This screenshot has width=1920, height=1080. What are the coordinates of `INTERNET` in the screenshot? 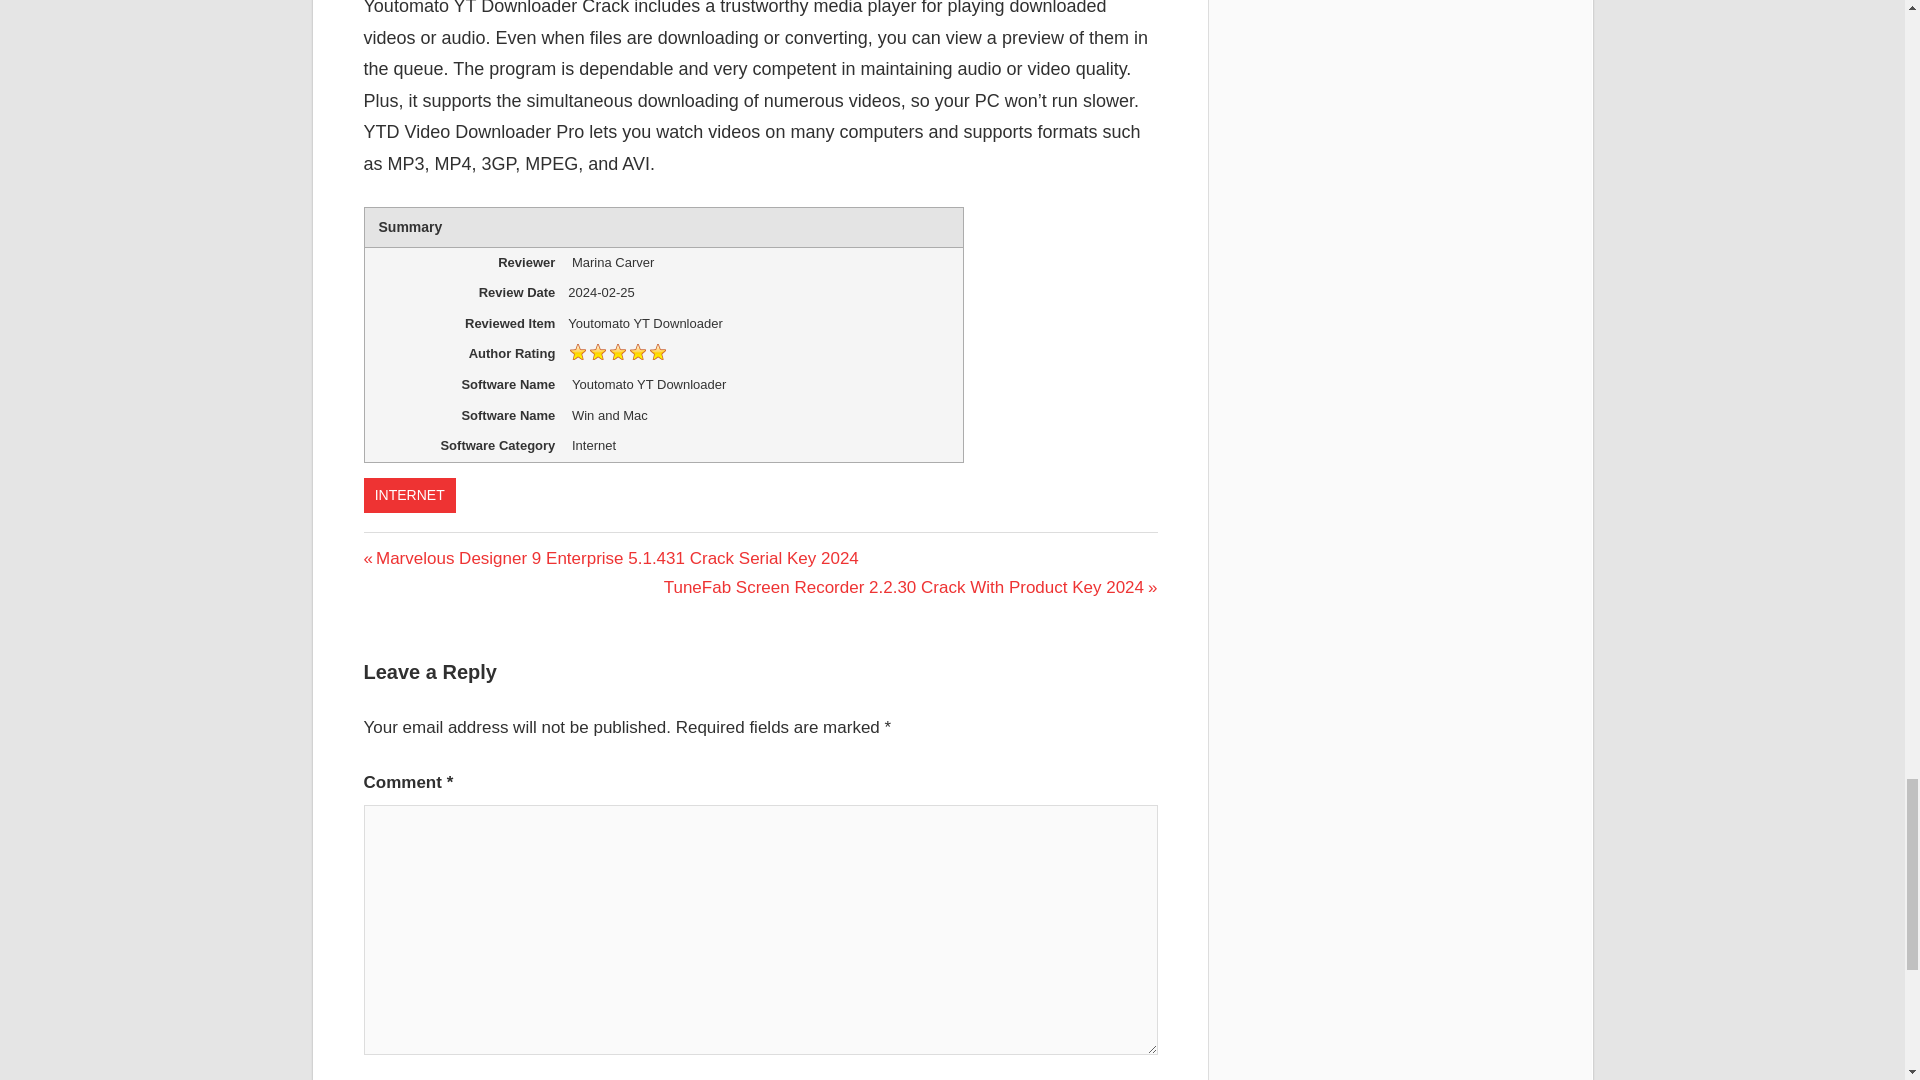 It's located at (410, 496).